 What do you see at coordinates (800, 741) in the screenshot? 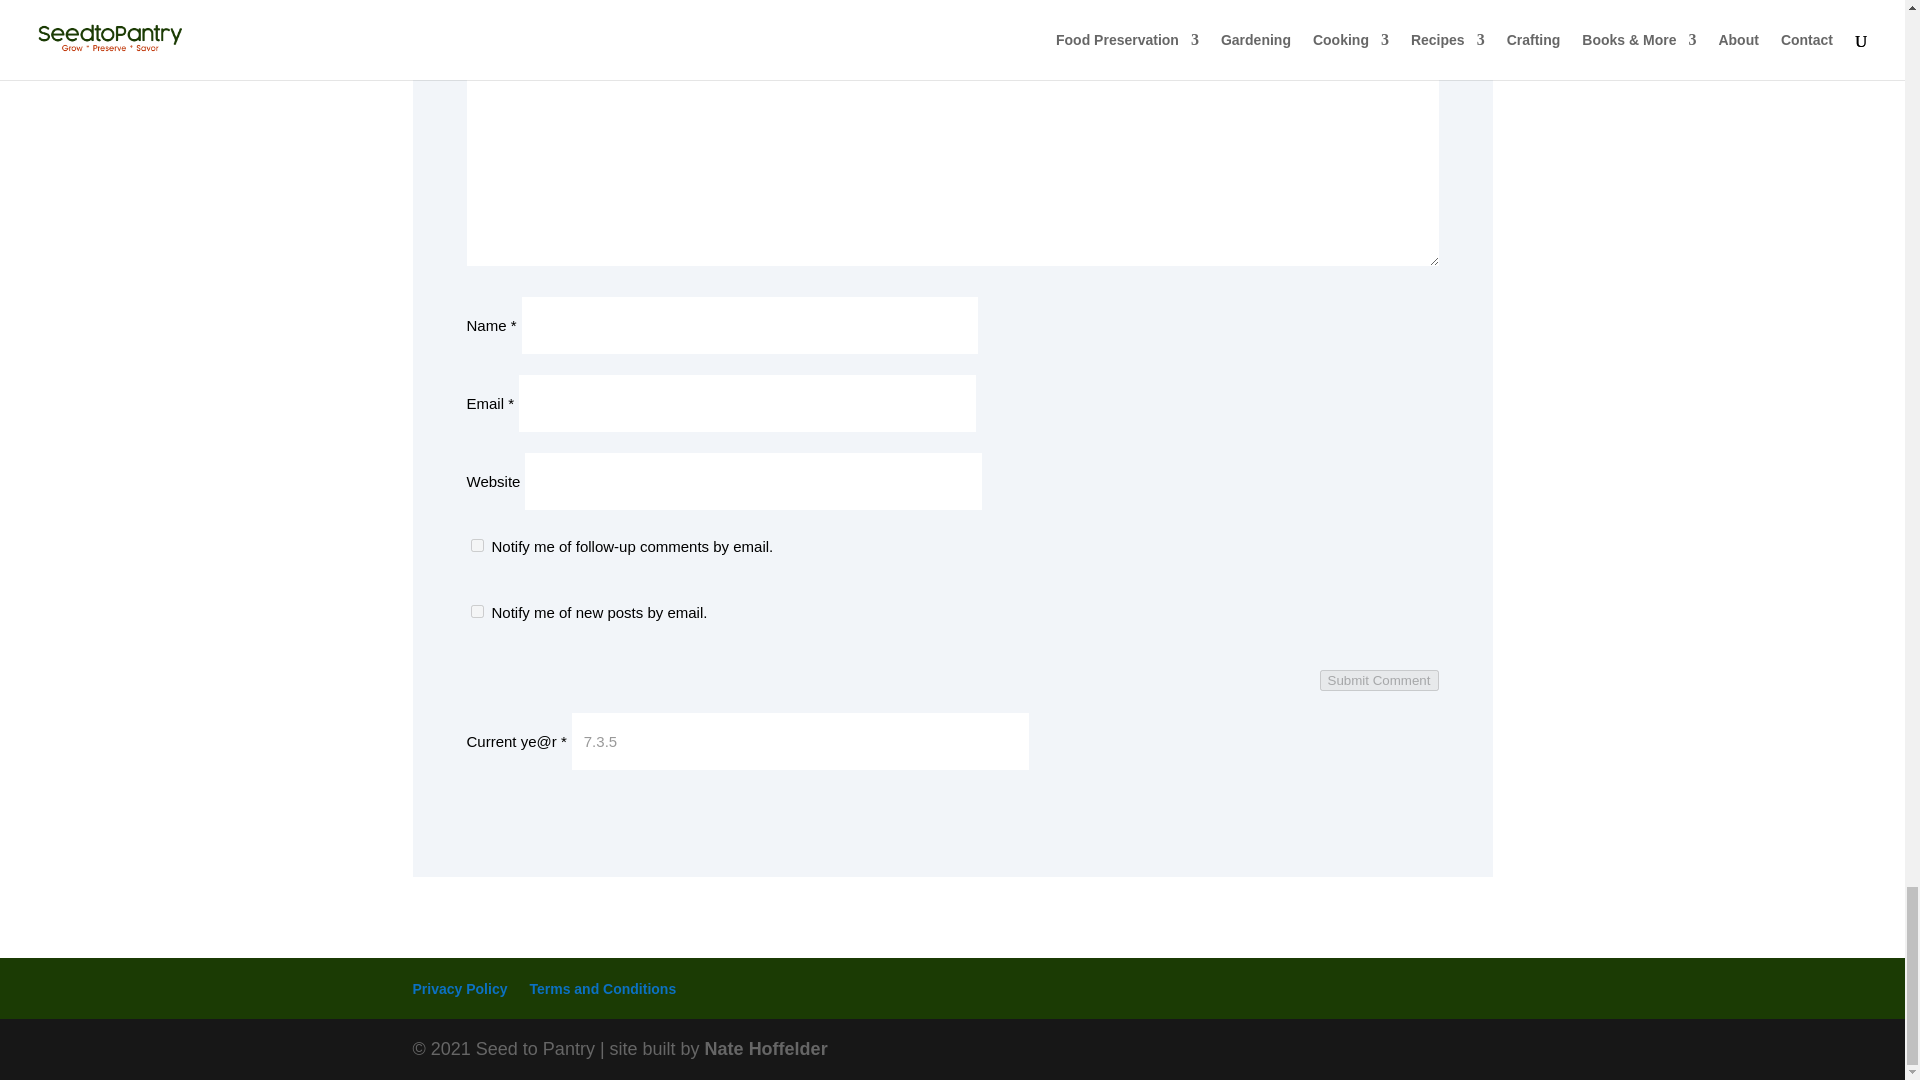
I see `7.3.5` at bounding box center [800, 741].